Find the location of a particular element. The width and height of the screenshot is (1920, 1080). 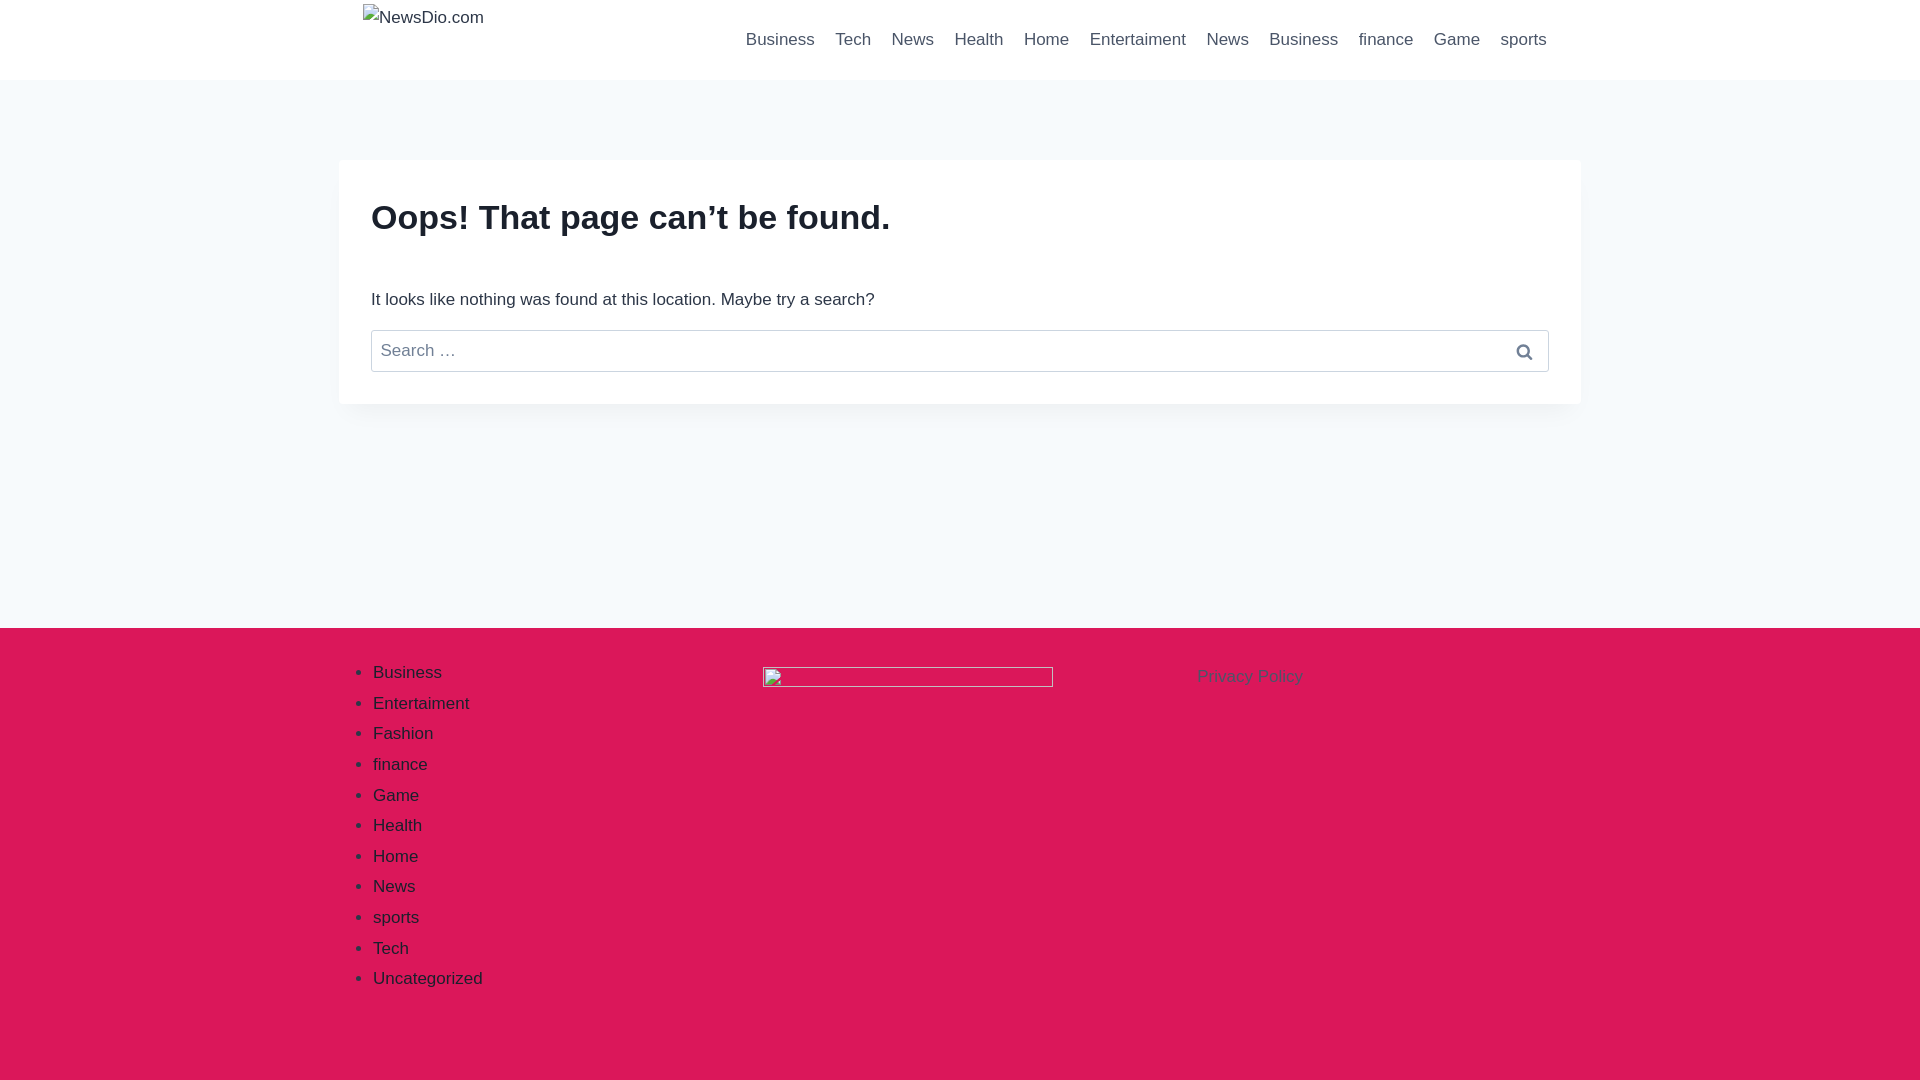

Home is located at coordinates (1046, 40).